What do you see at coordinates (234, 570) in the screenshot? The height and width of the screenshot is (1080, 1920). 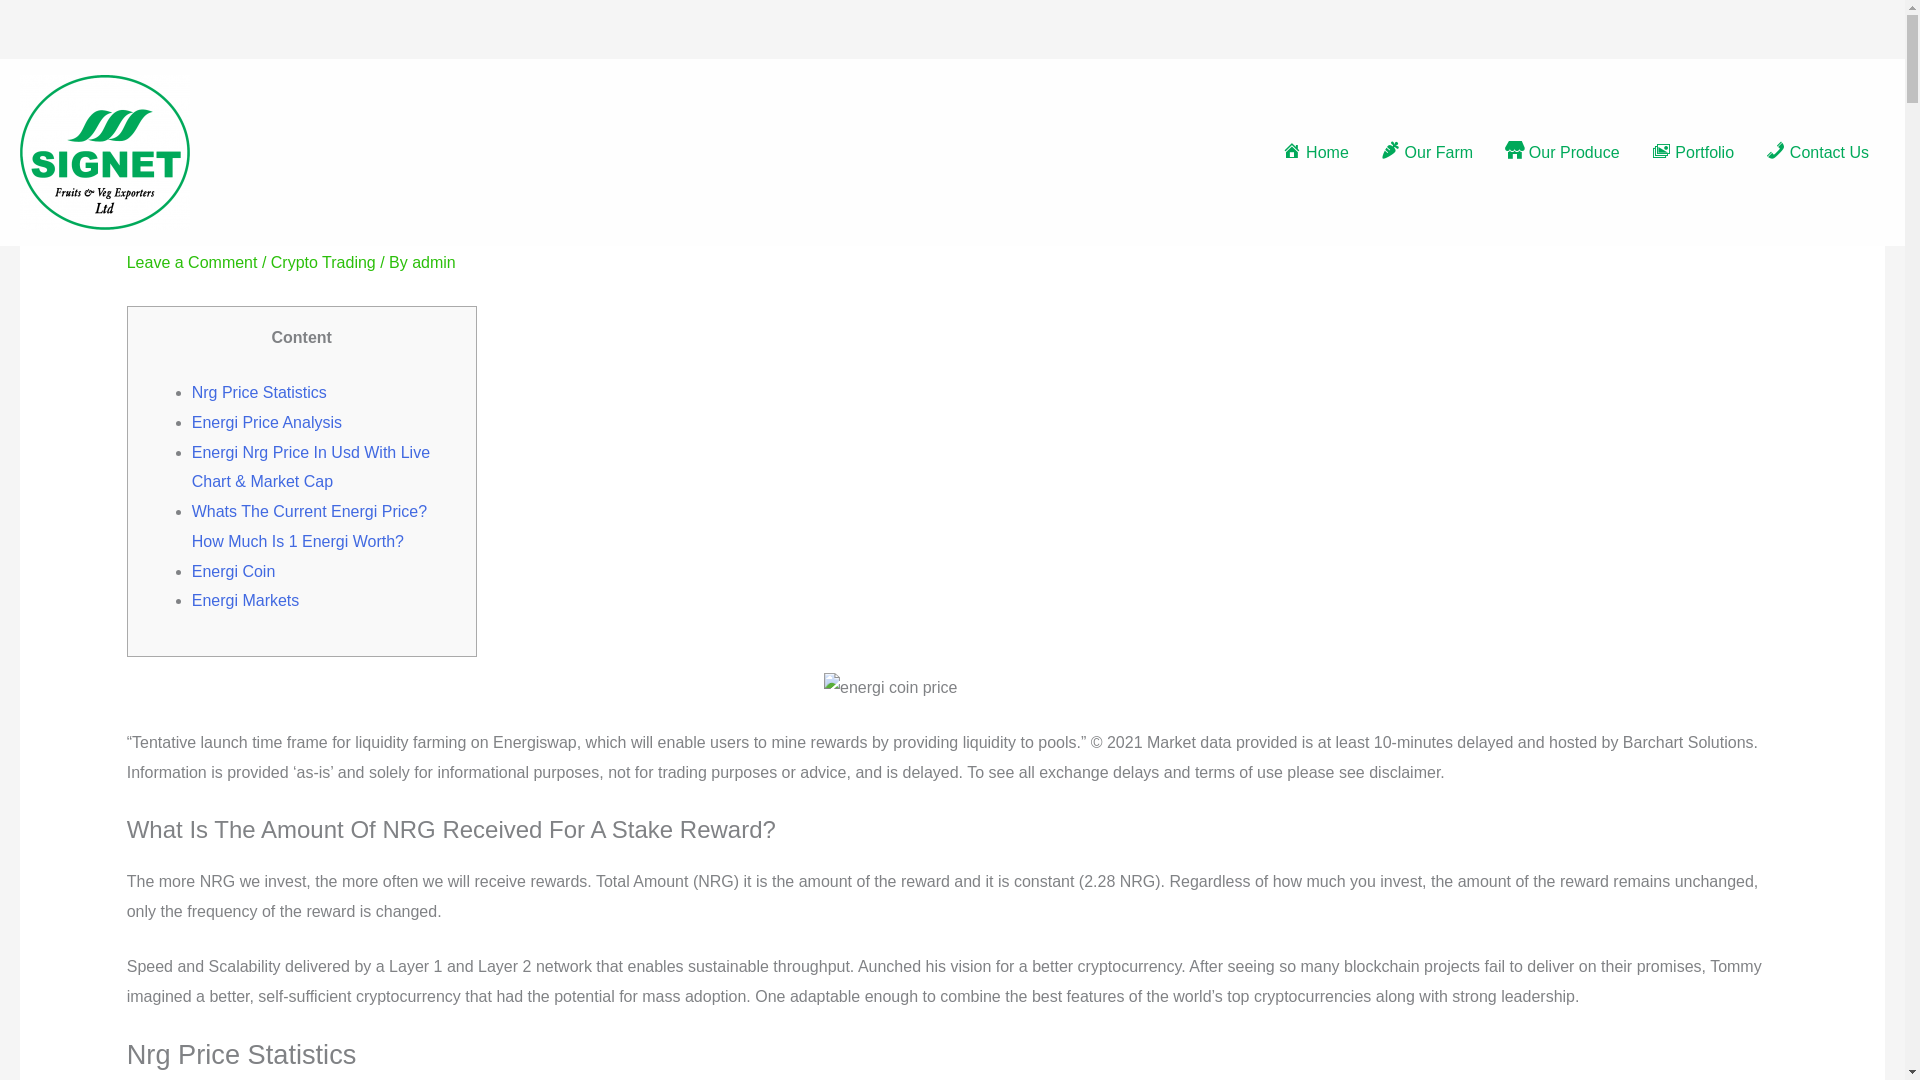 I see `Energi Coin` at bounding box center [234, 570].